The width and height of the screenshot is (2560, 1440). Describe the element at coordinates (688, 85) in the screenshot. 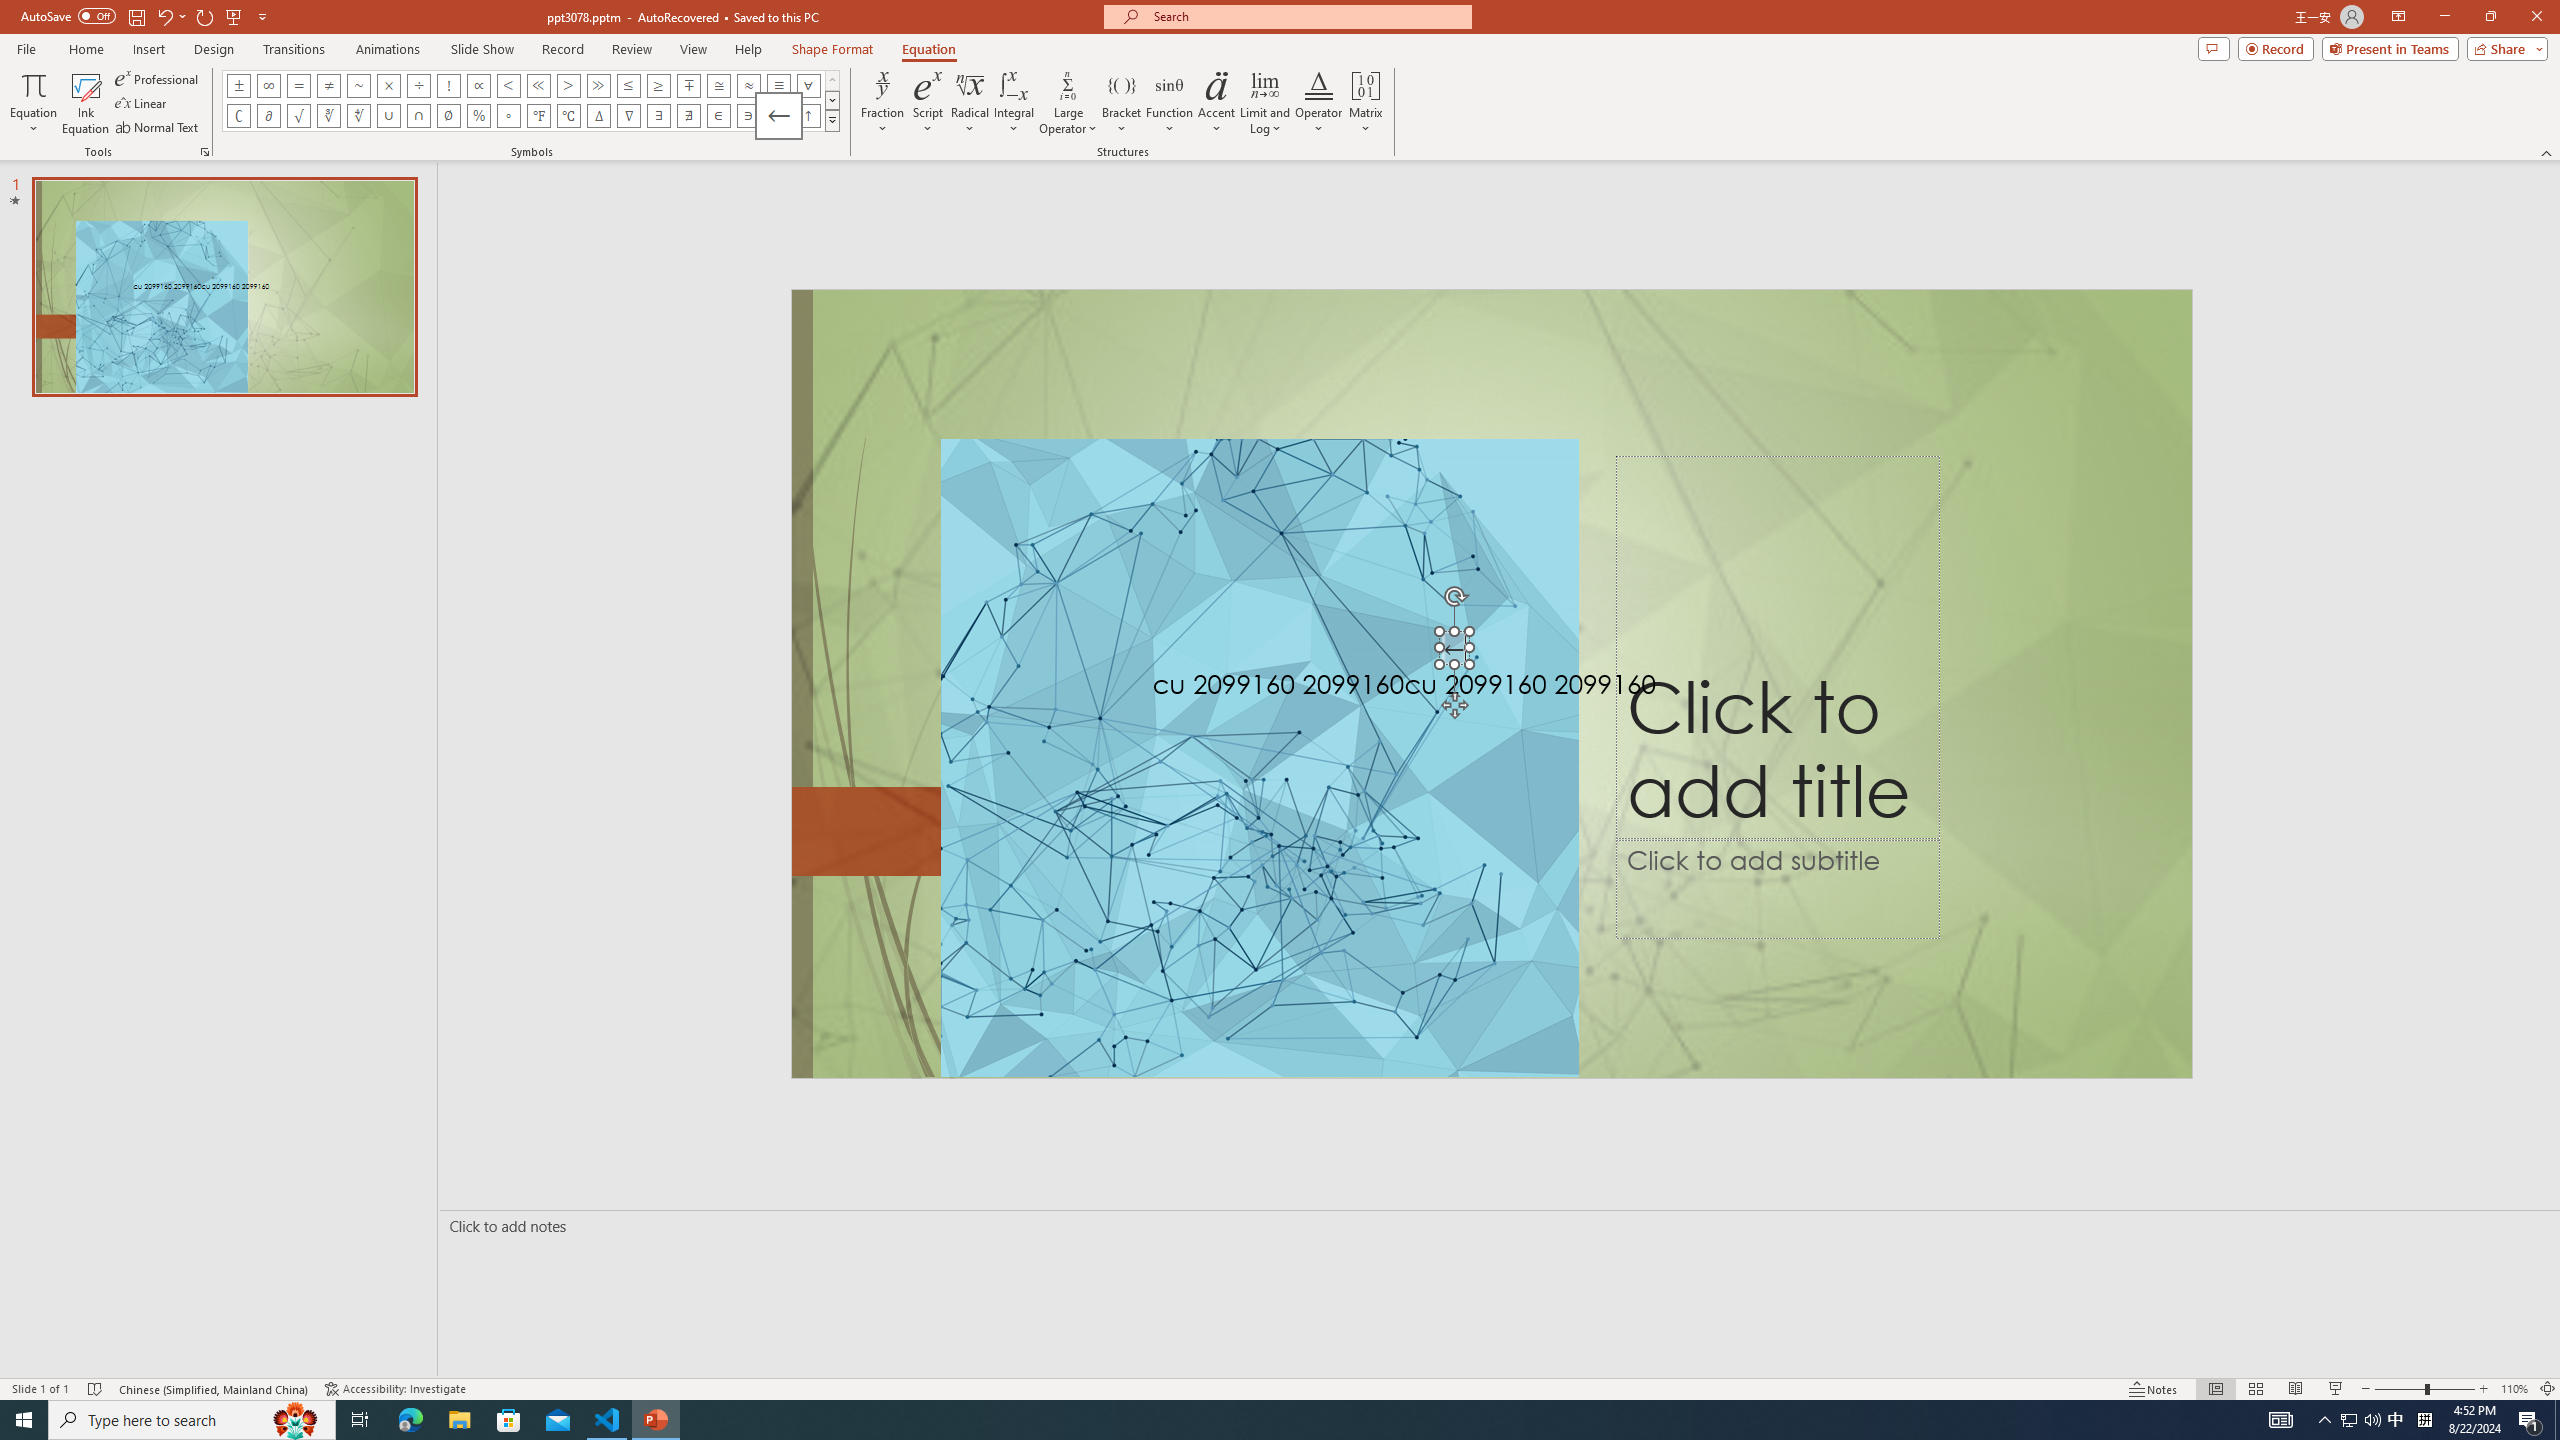

I see `Equation Symbol Minus Plus` at that location.